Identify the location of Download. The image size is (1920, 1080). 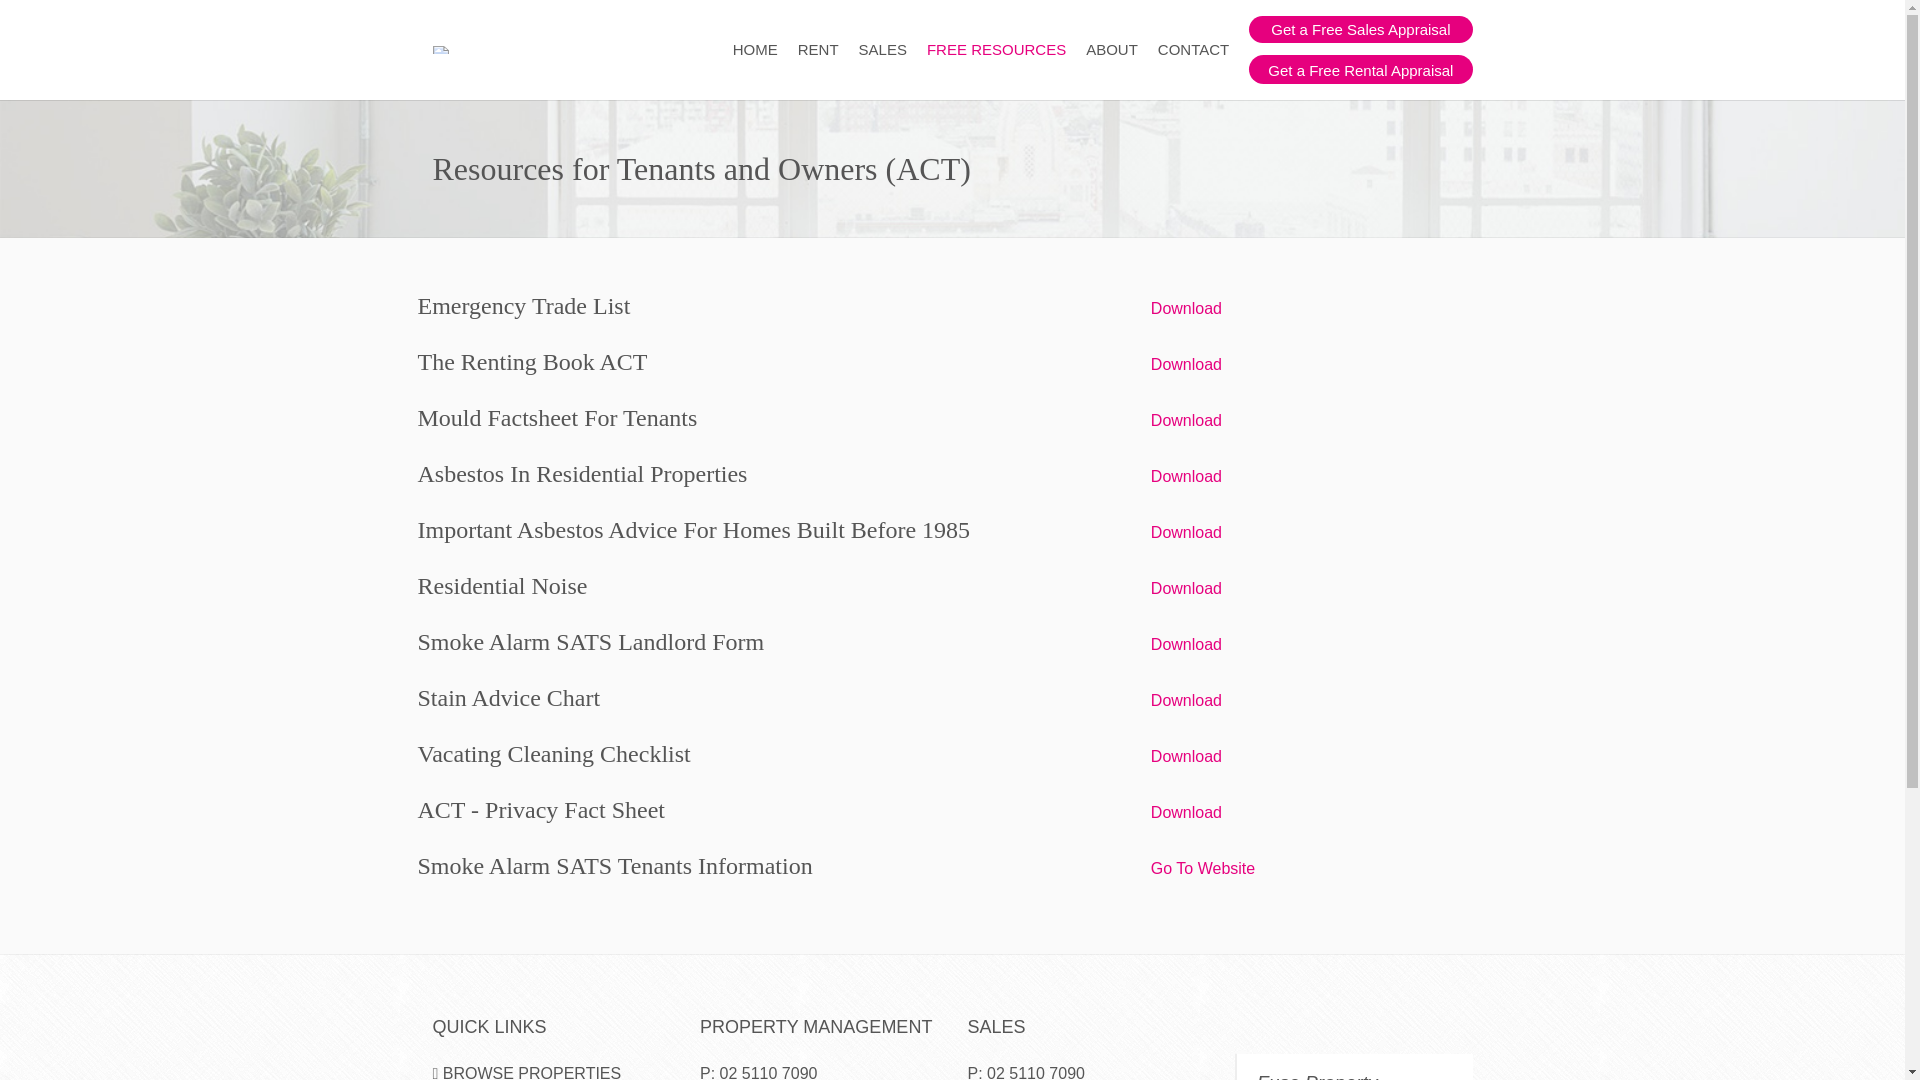
(1186, 700).